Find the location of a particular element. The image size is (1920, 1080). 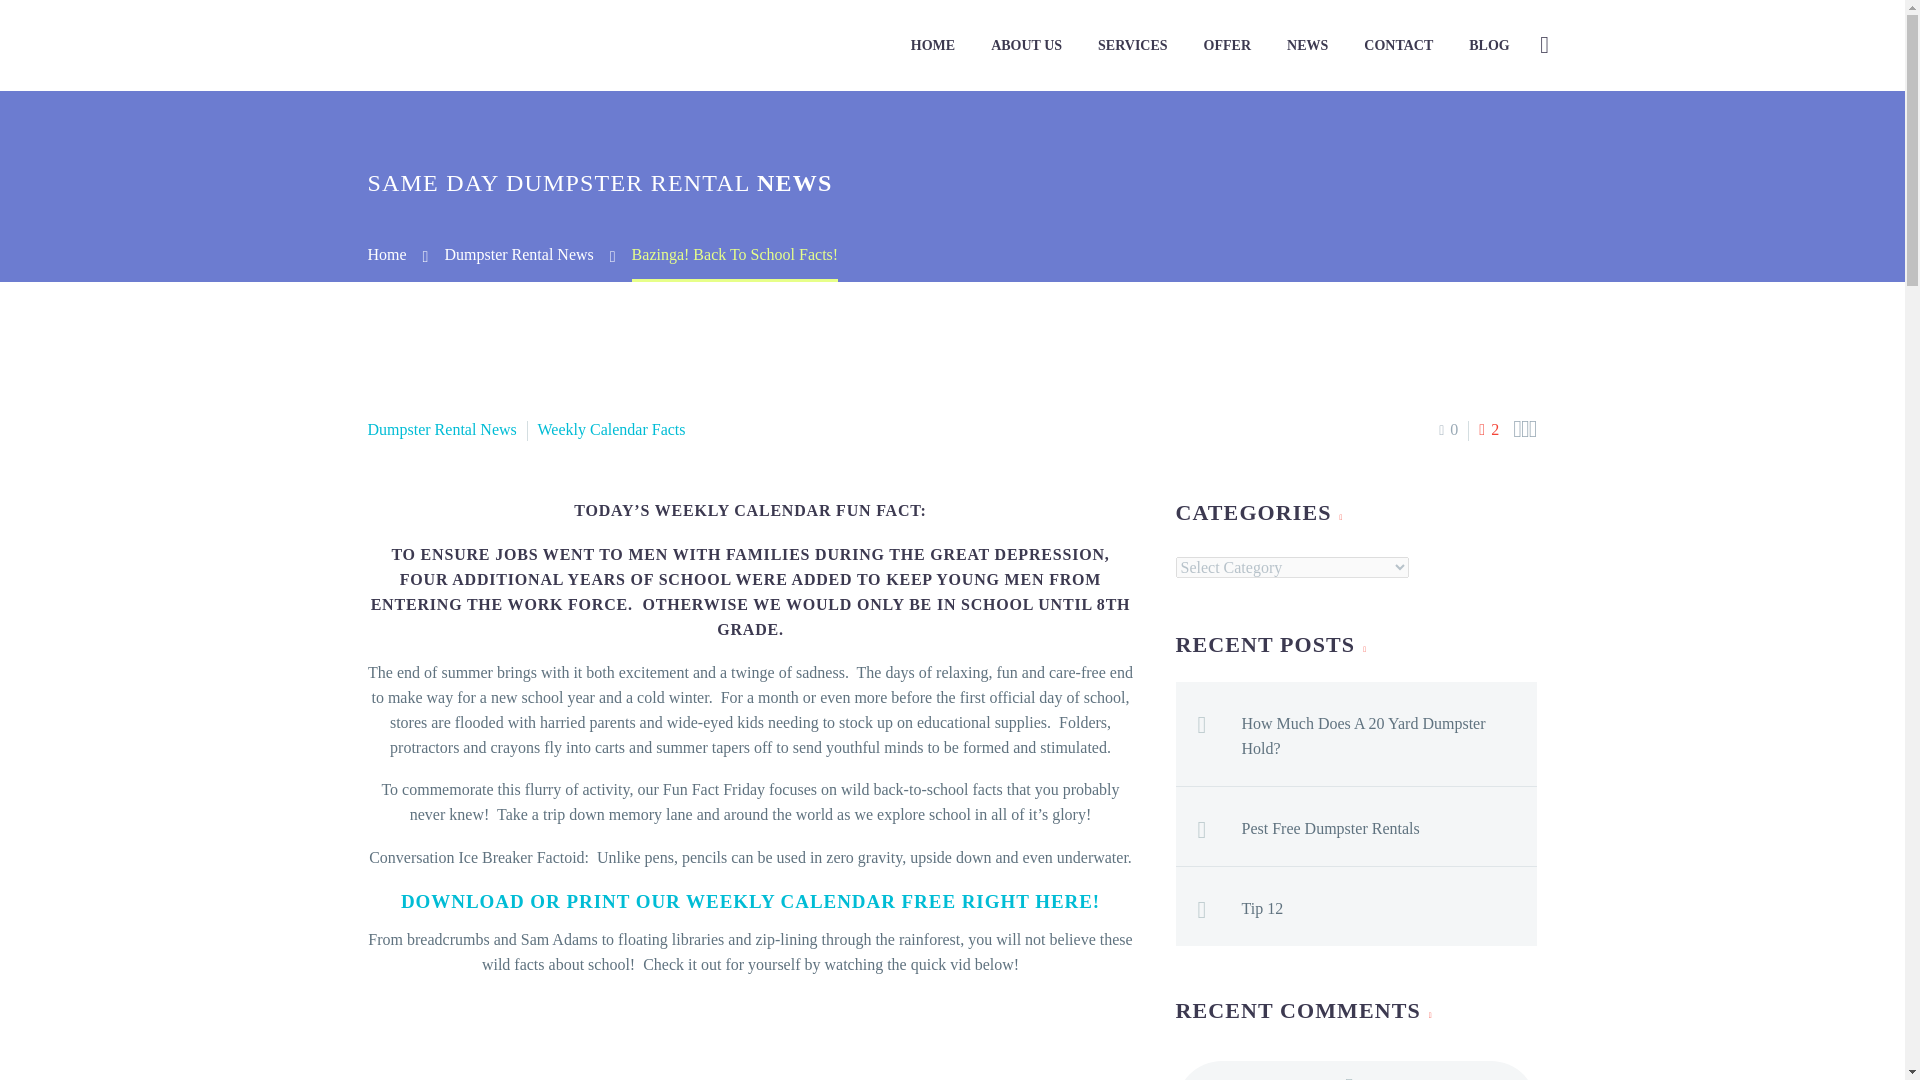

HOME is located at coordinates (932, 46).